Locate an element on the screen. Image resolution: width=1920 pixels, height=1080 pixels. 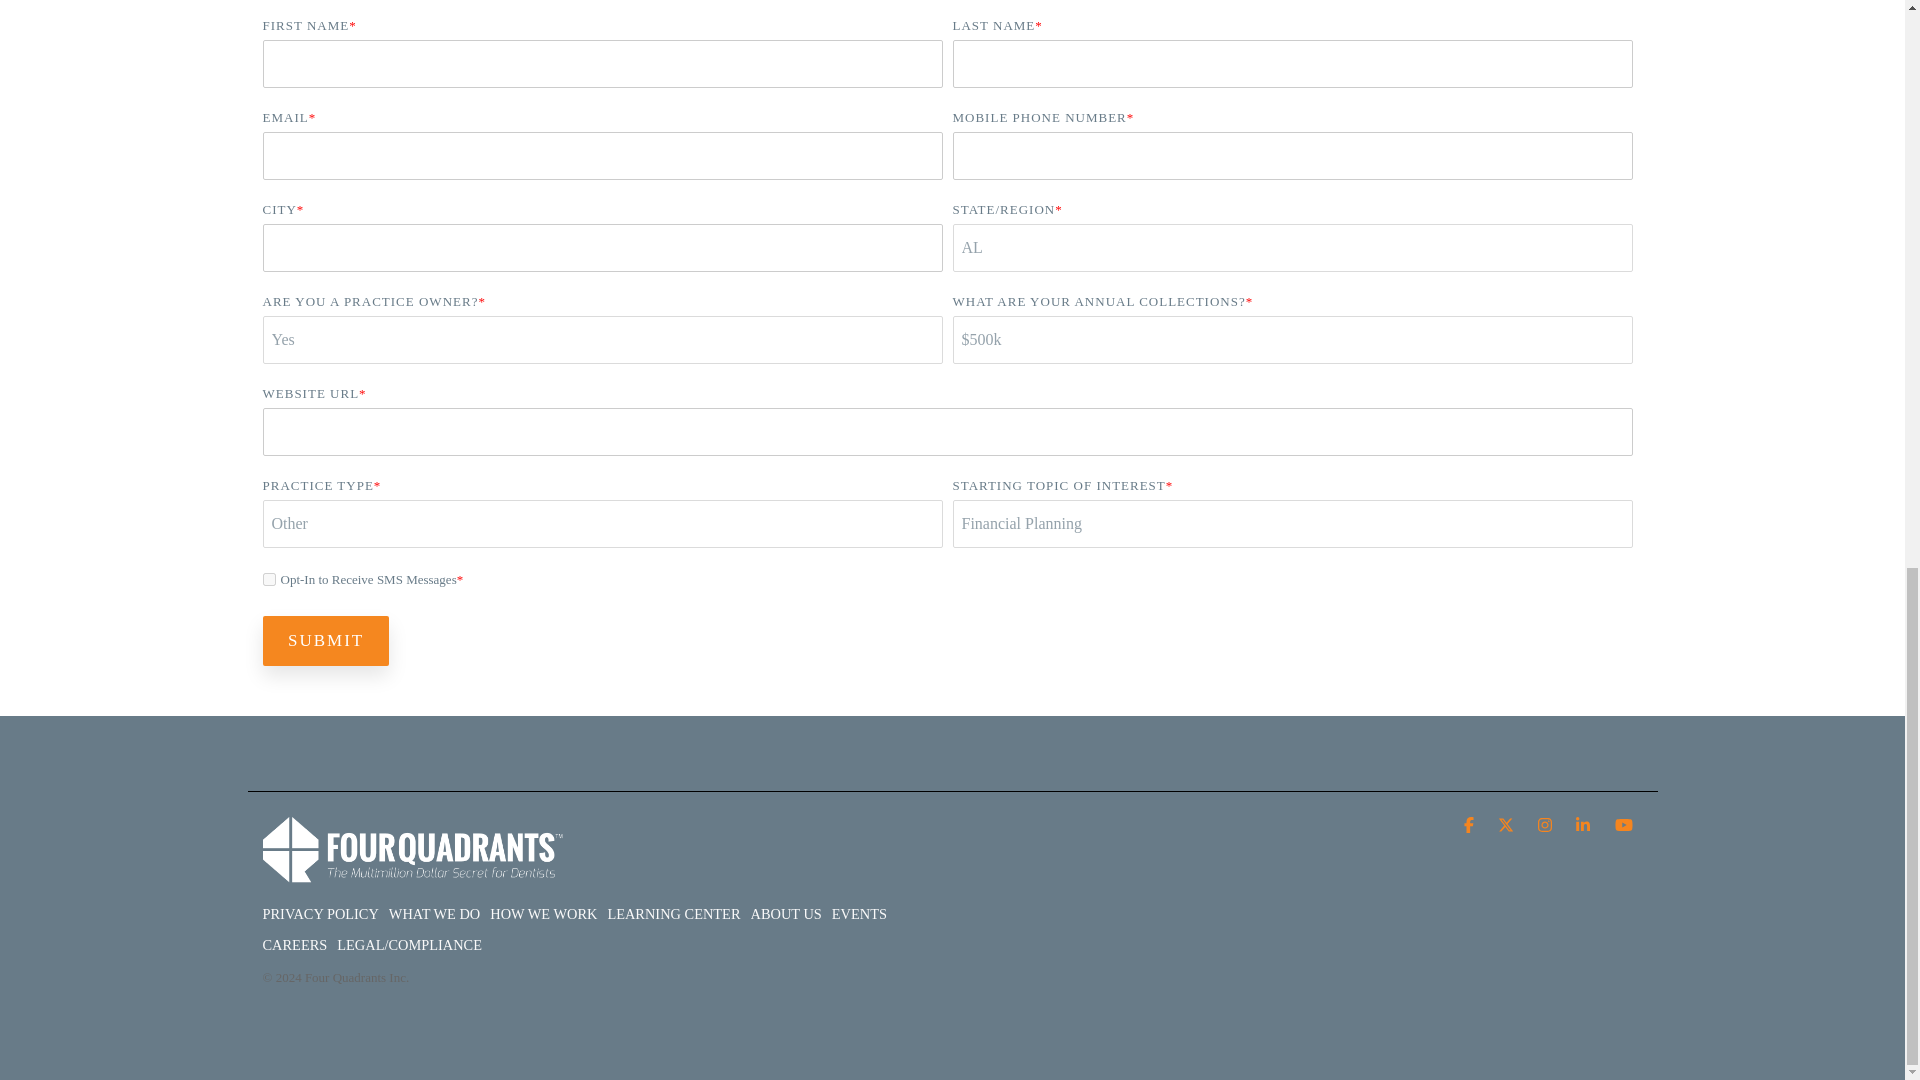
Submit is located at coordinates (324, 640).